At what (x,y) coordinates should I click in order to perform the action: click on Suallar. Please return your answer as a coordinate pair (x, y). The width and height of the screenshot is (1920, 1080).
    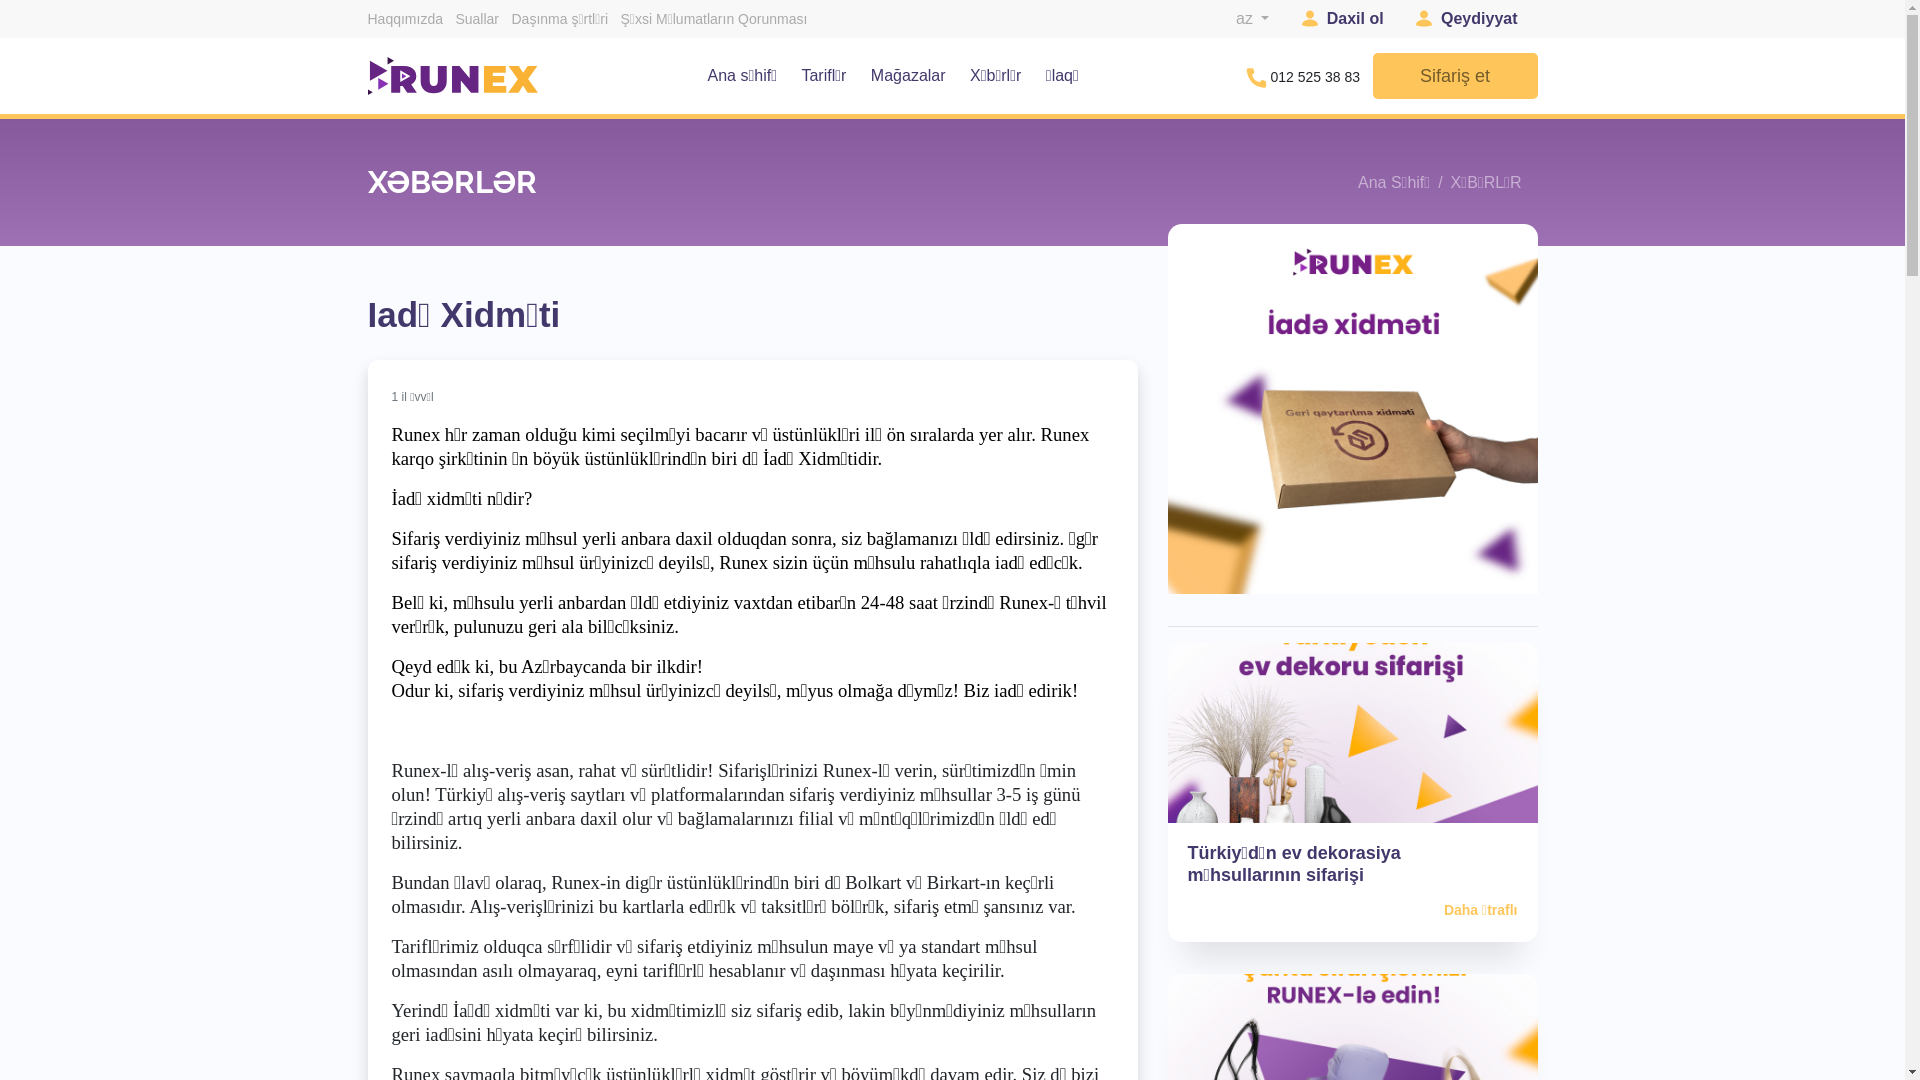
    Looking at the image, I should click on (477, 19).